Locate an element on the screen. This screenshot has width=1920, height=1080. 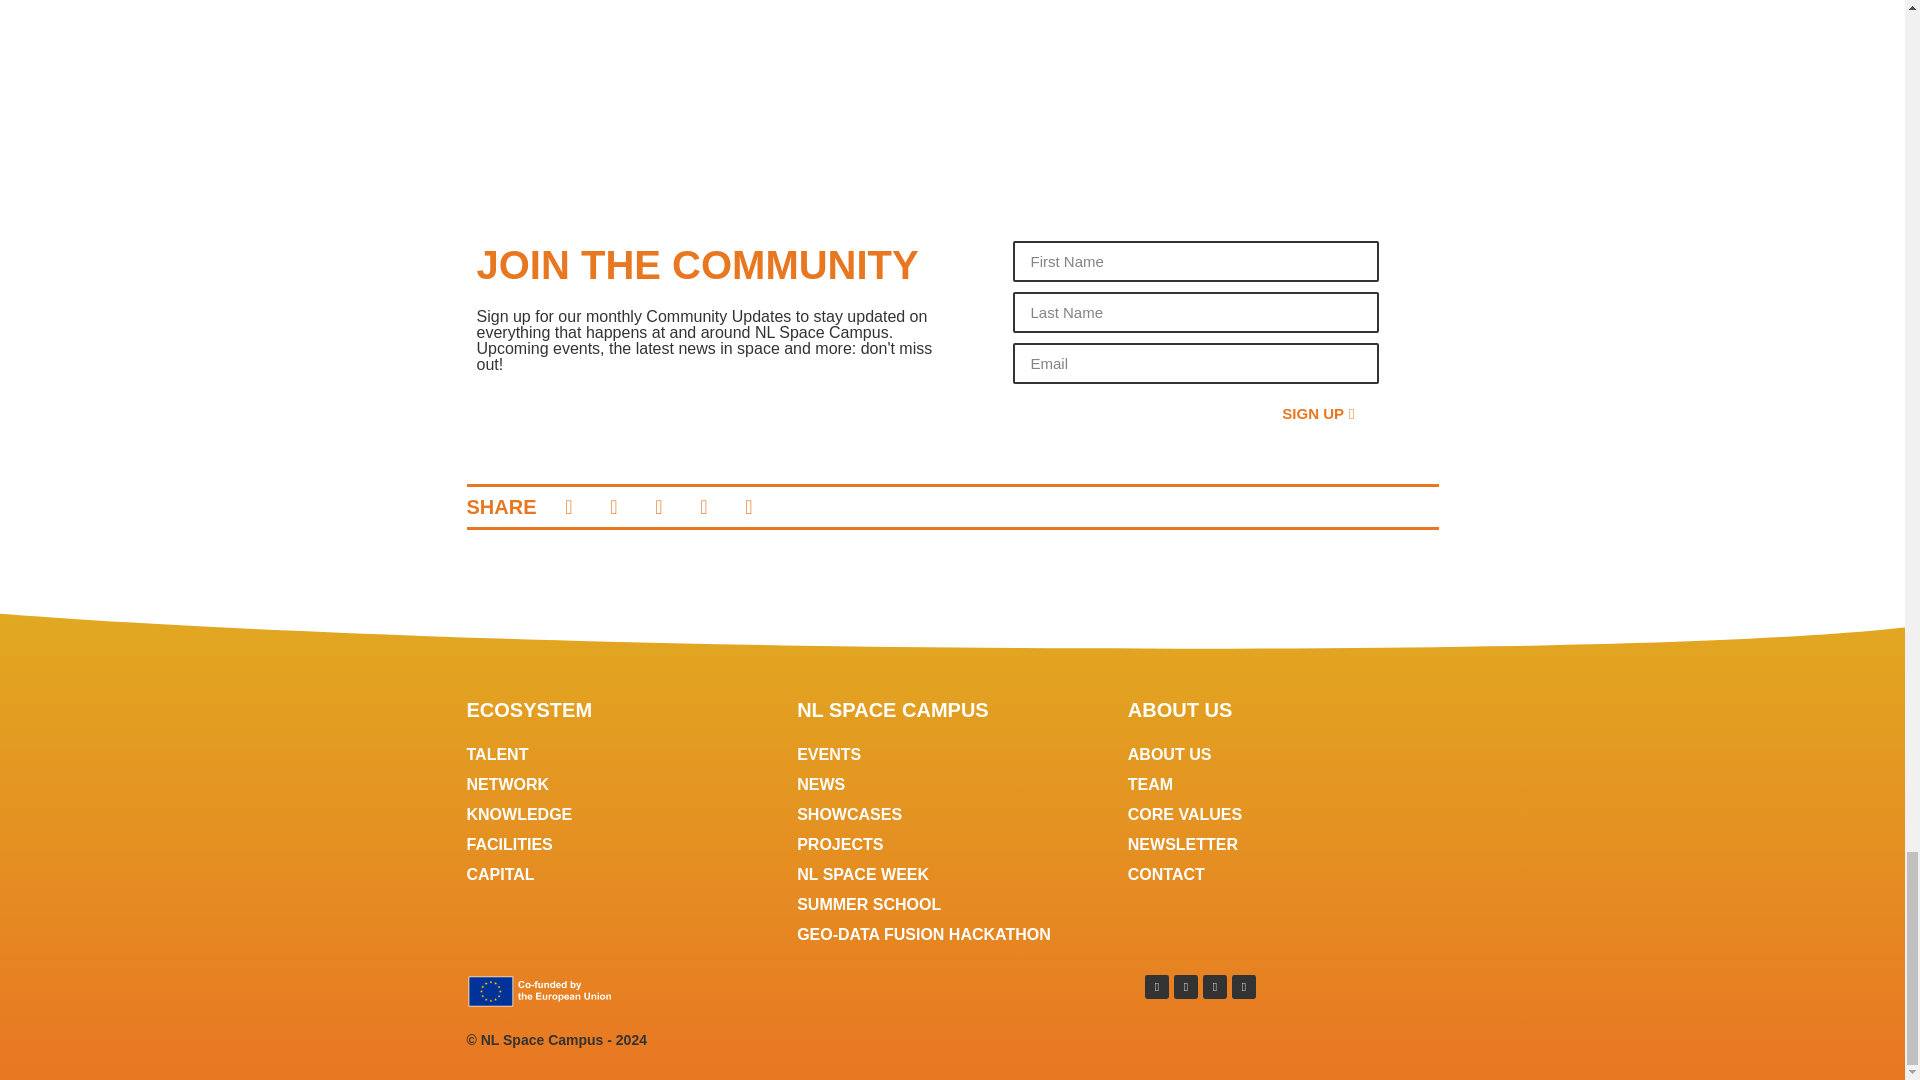
CONTACT is located at coordinates (1283, 874).